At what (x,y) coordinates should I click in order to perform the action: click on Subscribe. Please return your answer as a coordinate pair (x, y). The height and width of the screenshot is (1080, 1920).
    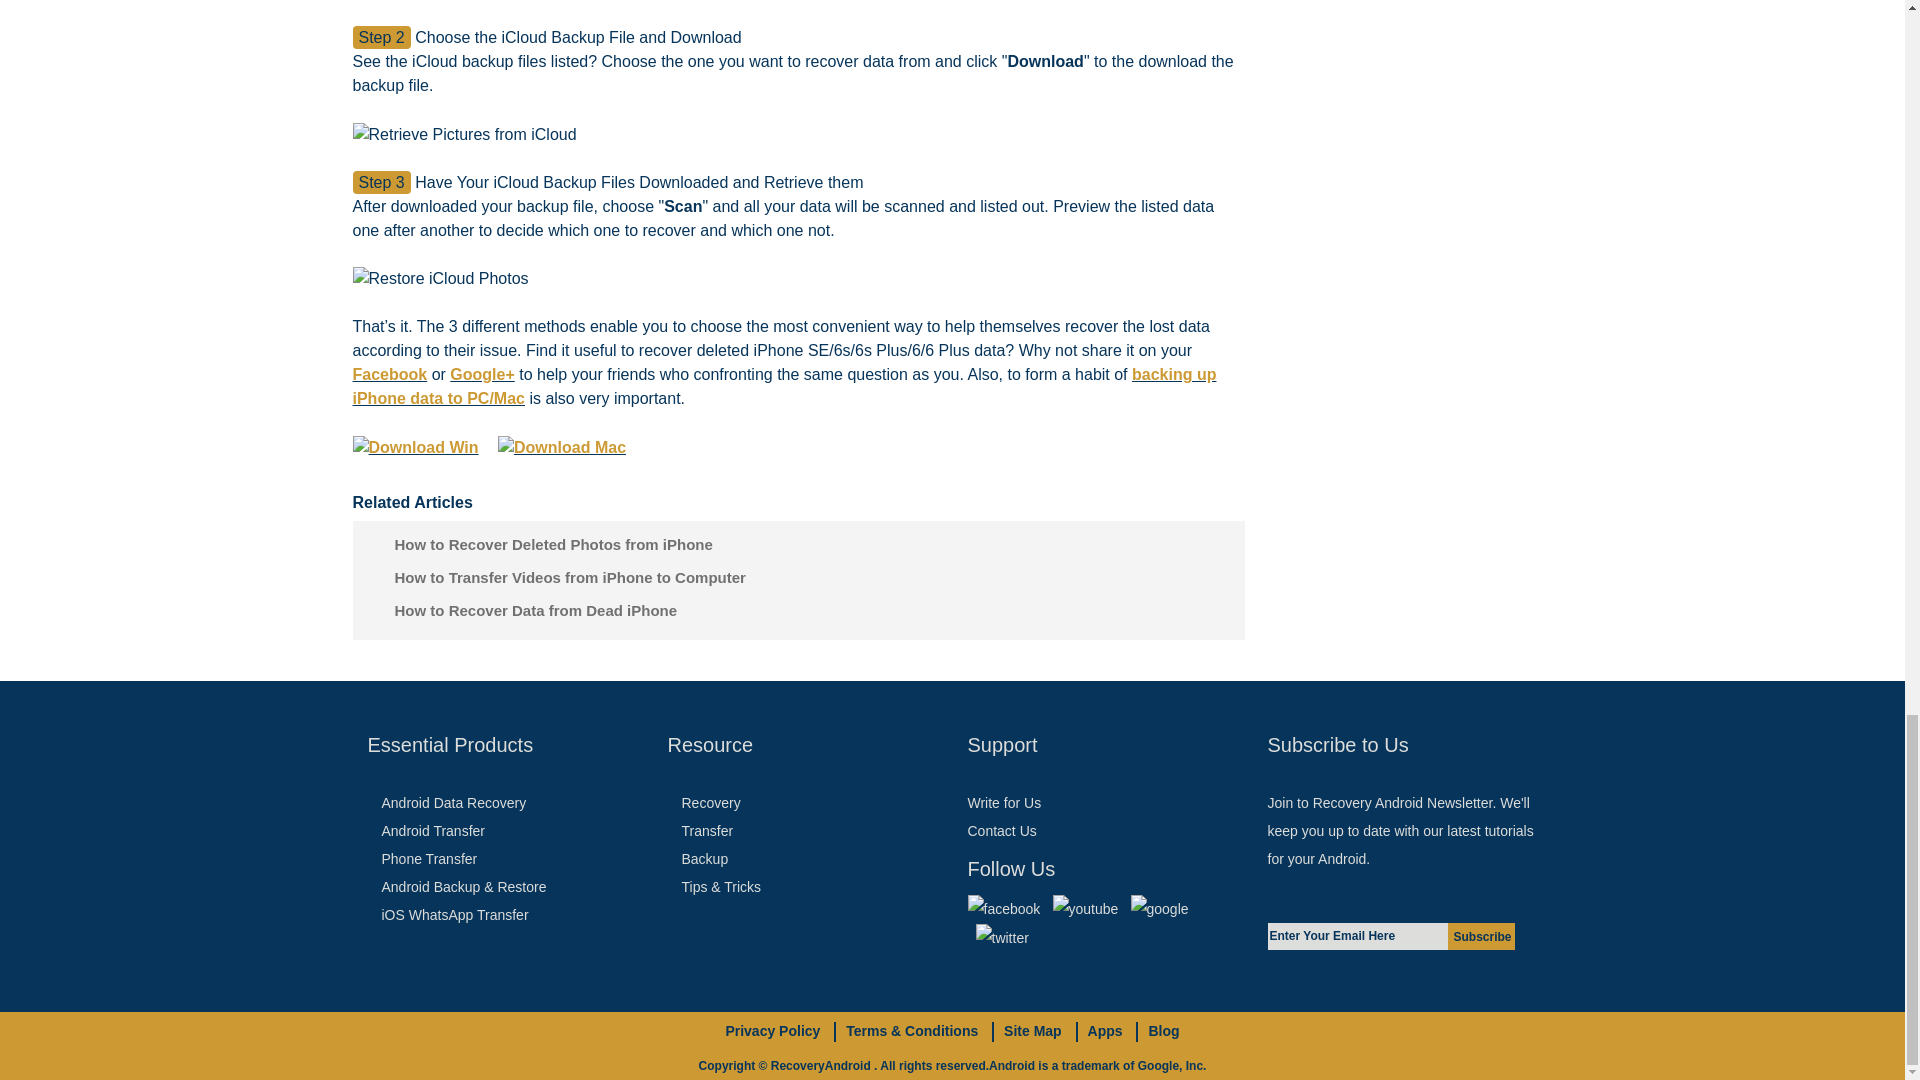
    Looking at the image, I should click on (1480, 936).